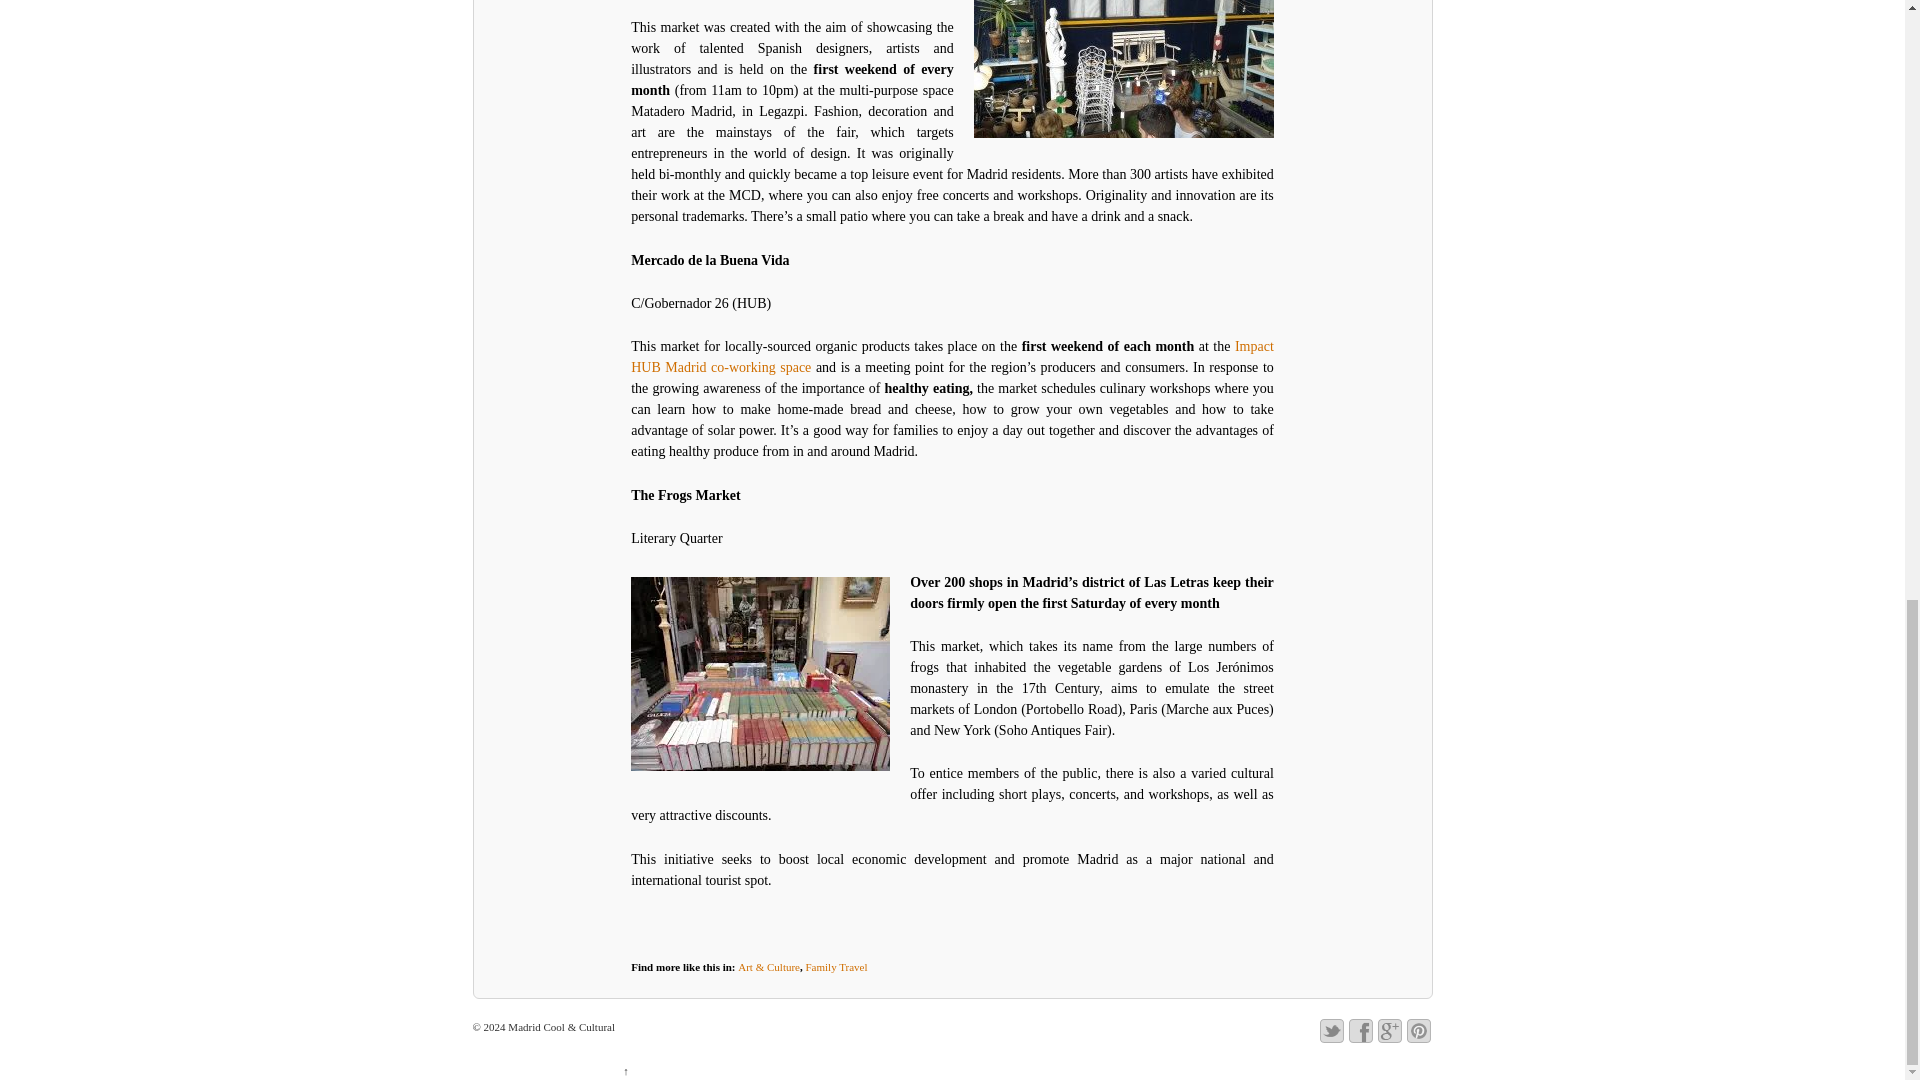  What do you see at coordinates (836, 967) in the screenshot?
I see `Family Travel` at bounding box center [836, 967].